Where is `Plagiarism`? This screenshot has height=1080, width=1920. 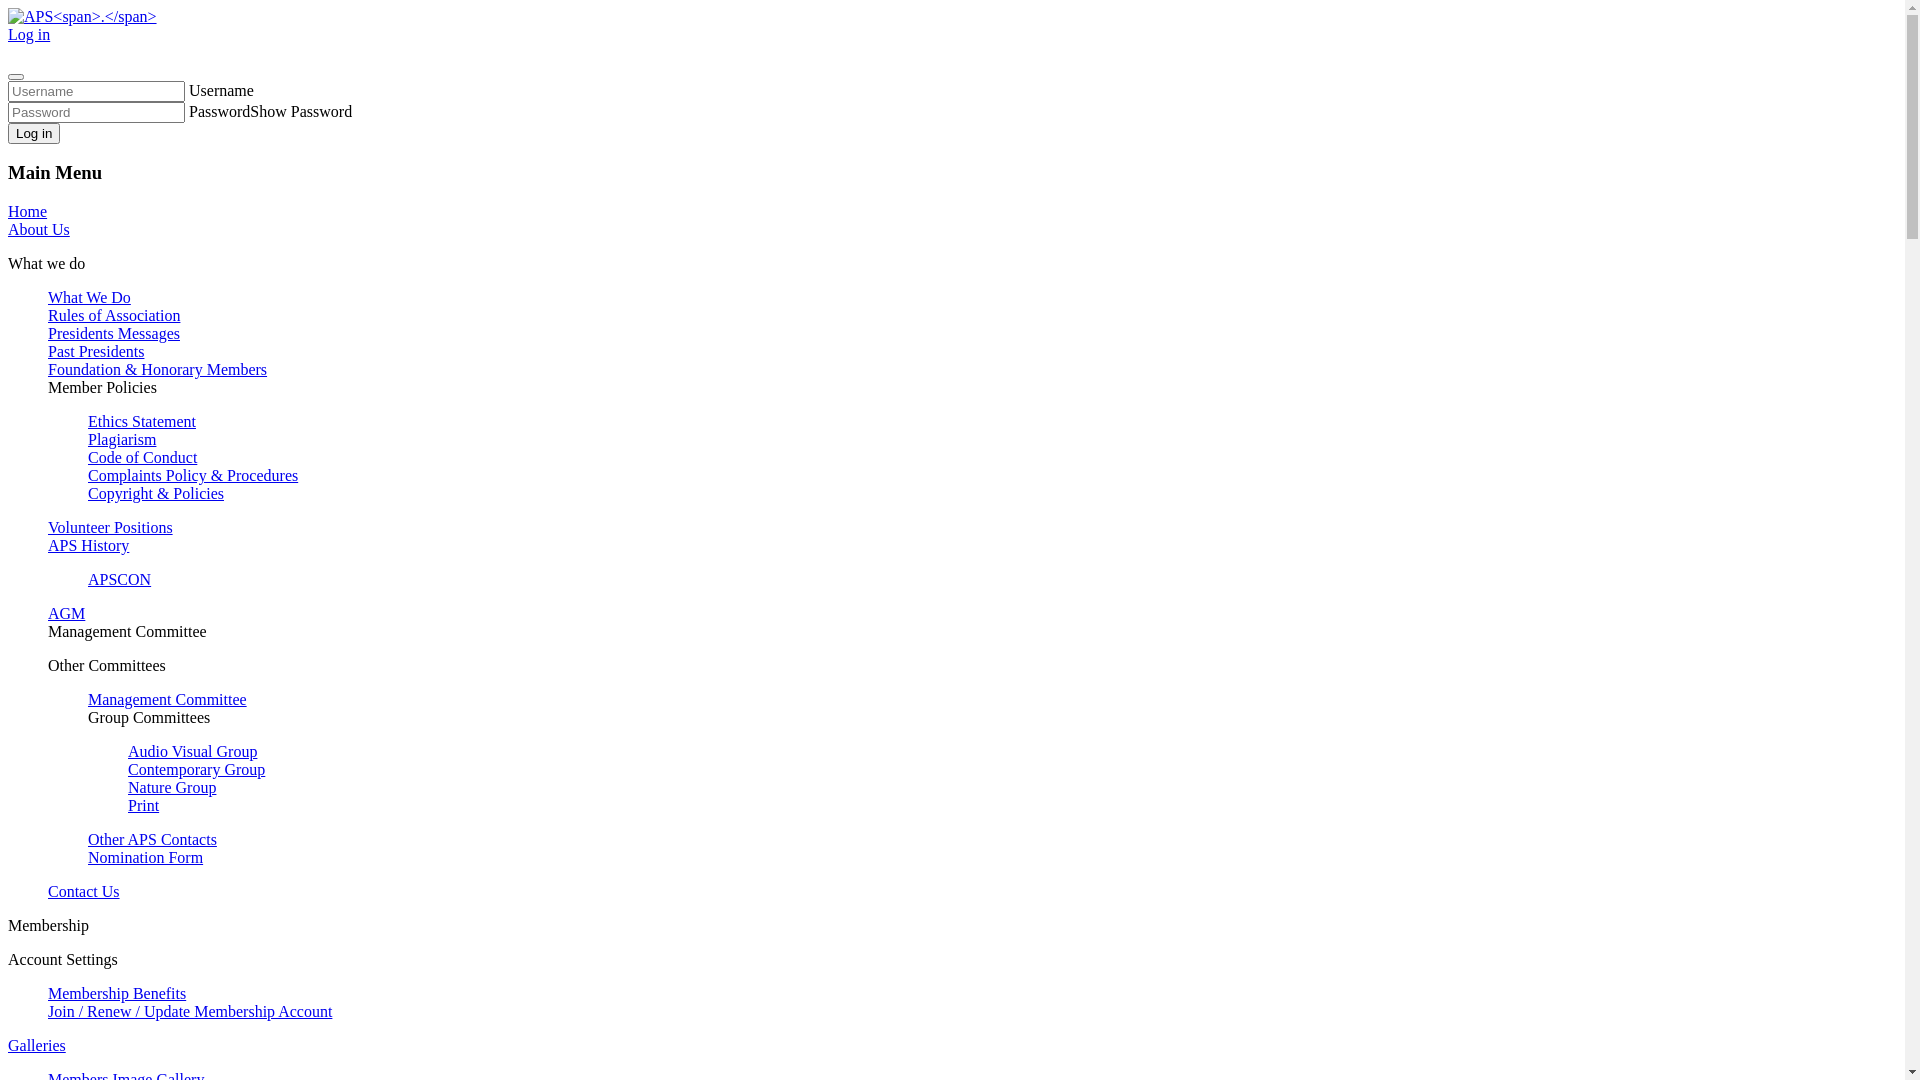
Plagiarism is located at coordinates (122, 440).